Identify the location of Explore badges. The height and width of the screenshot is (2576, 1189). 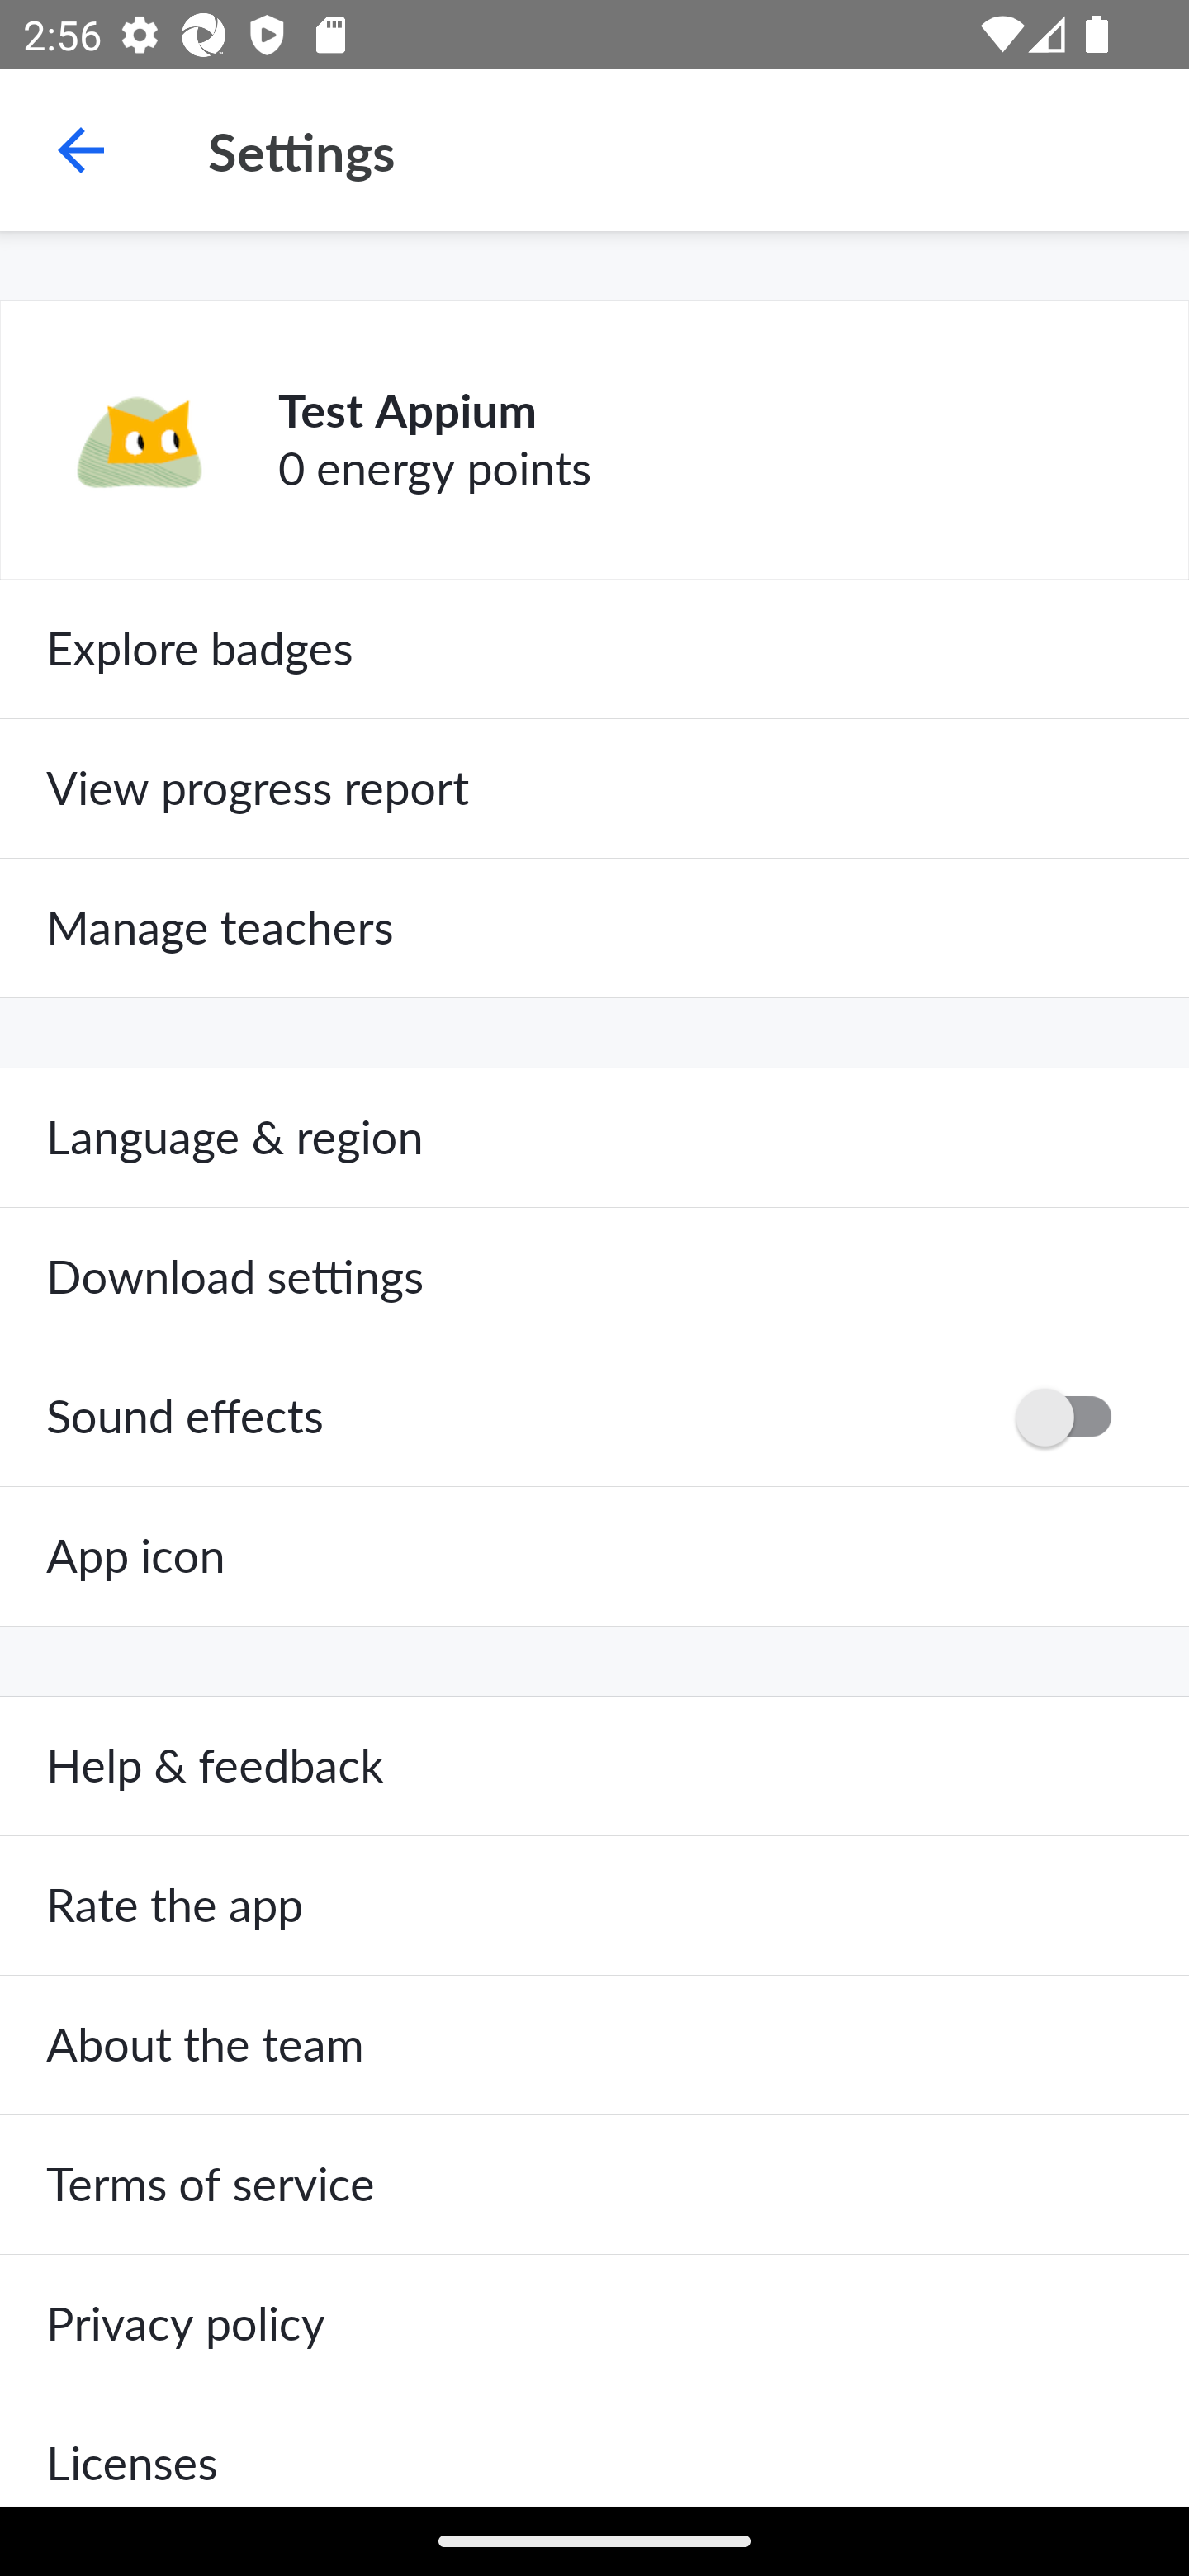
(594, 649).